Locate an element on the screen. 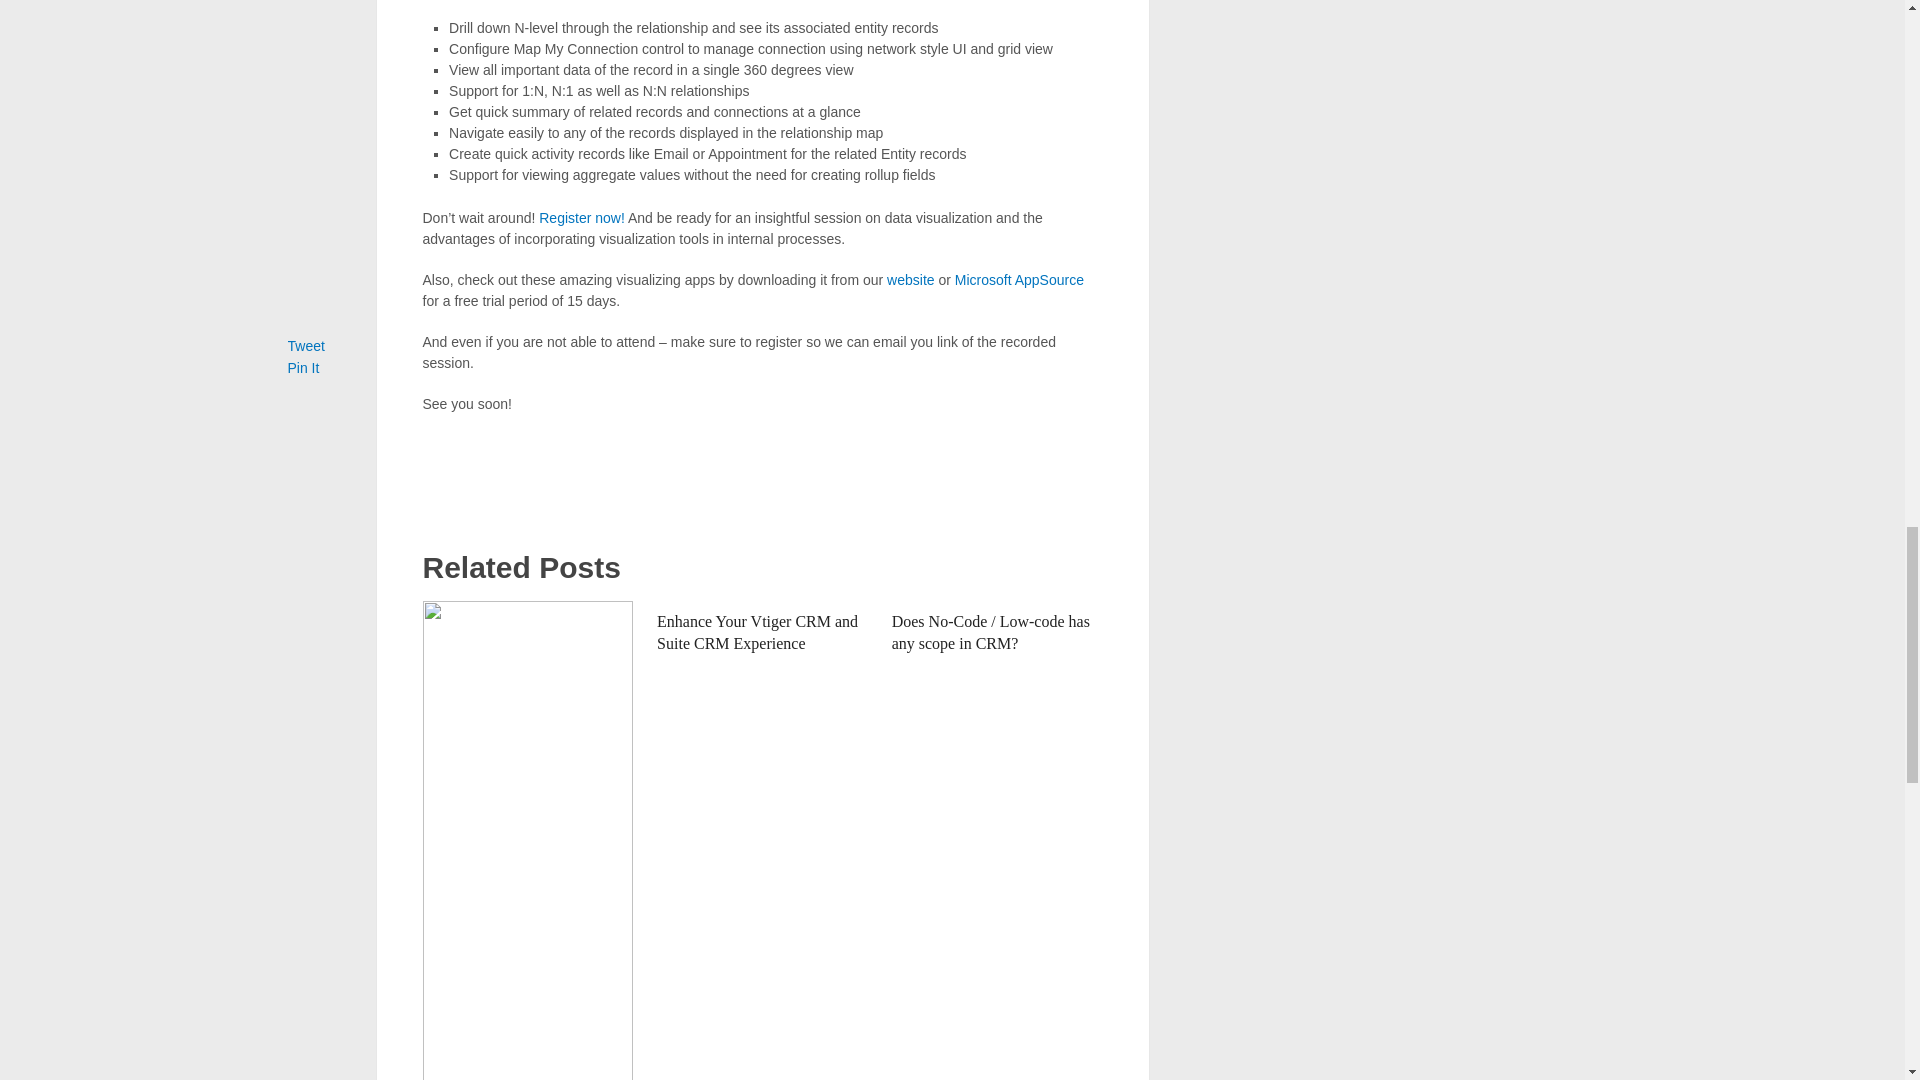 Image resolution: width=1920 pixels, height=1080 pixels. website is located at coordinates (910, 280).